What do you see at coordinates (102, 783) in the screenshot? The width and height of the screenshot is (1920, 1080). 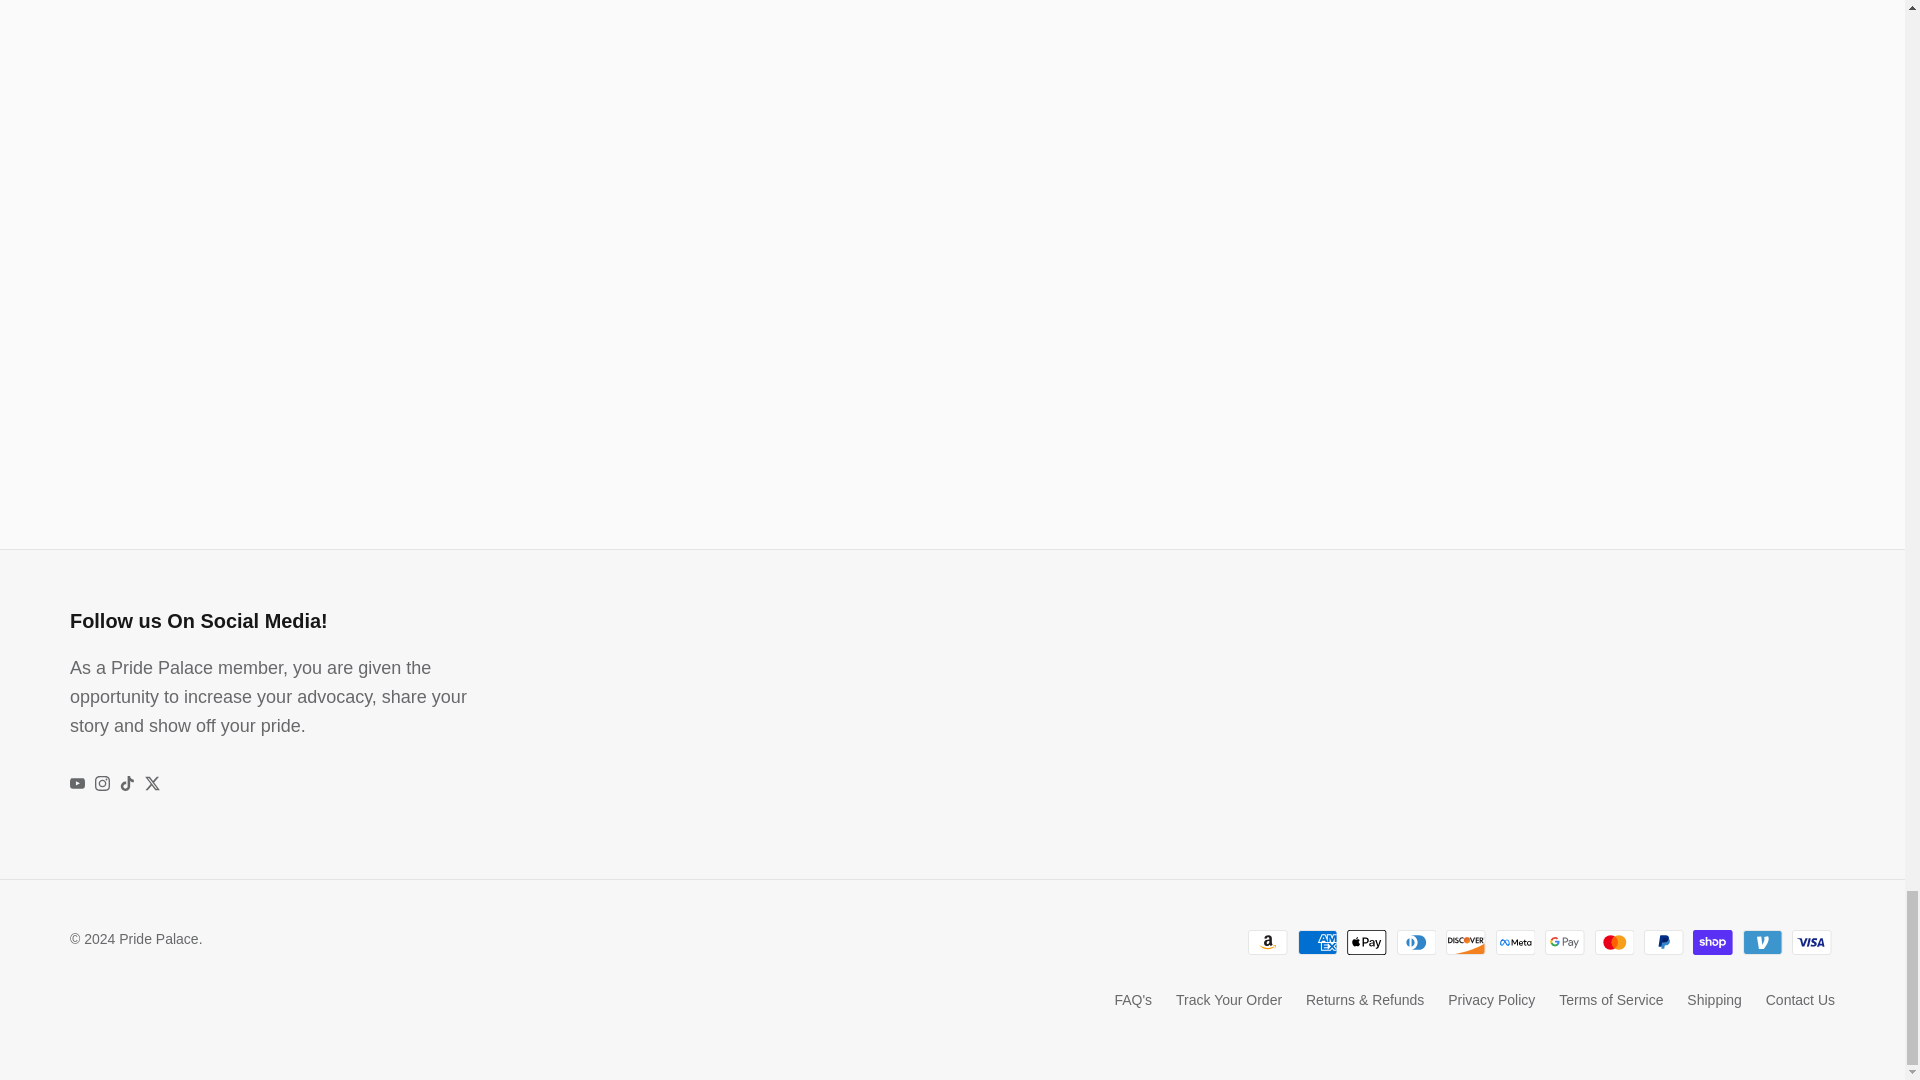 I see `Pride Palace on Instagram` at bounding box center [102, 783].